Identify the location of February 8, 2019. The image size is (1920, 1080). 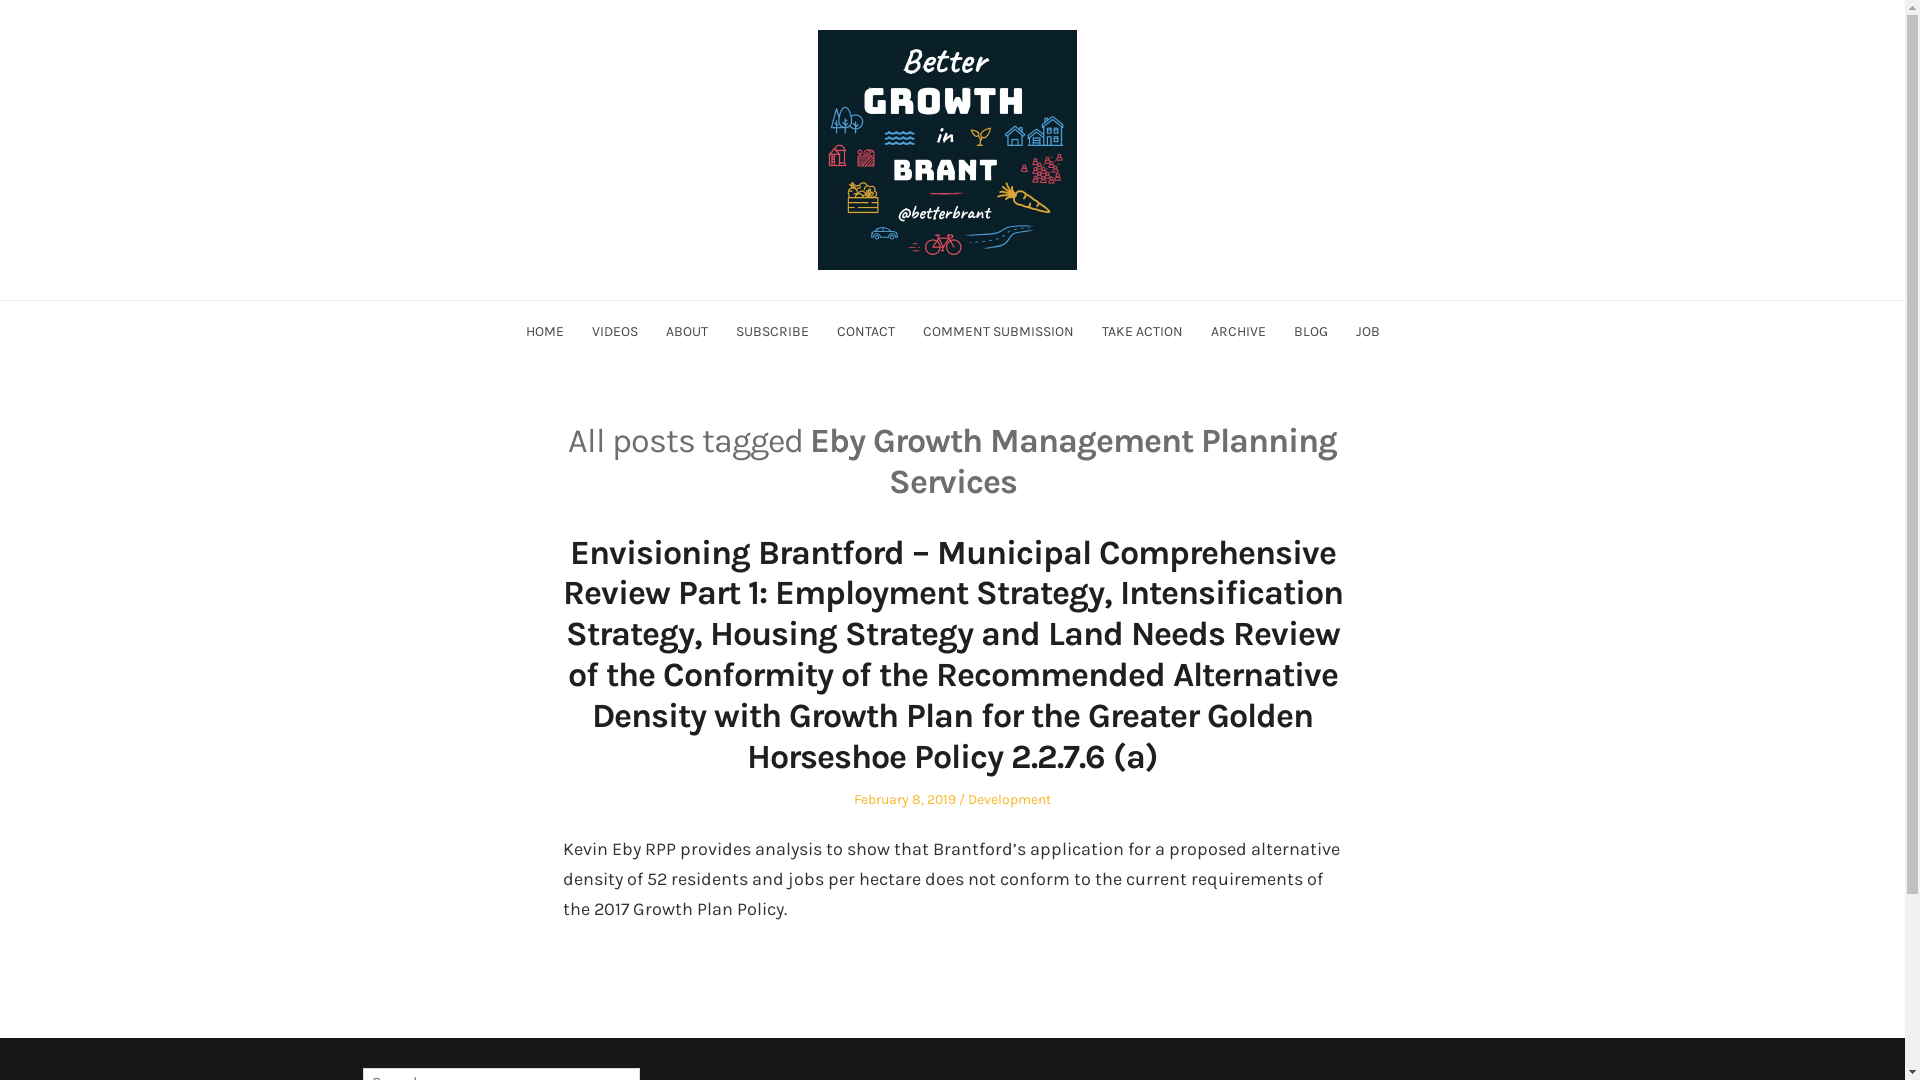
(905, 800).